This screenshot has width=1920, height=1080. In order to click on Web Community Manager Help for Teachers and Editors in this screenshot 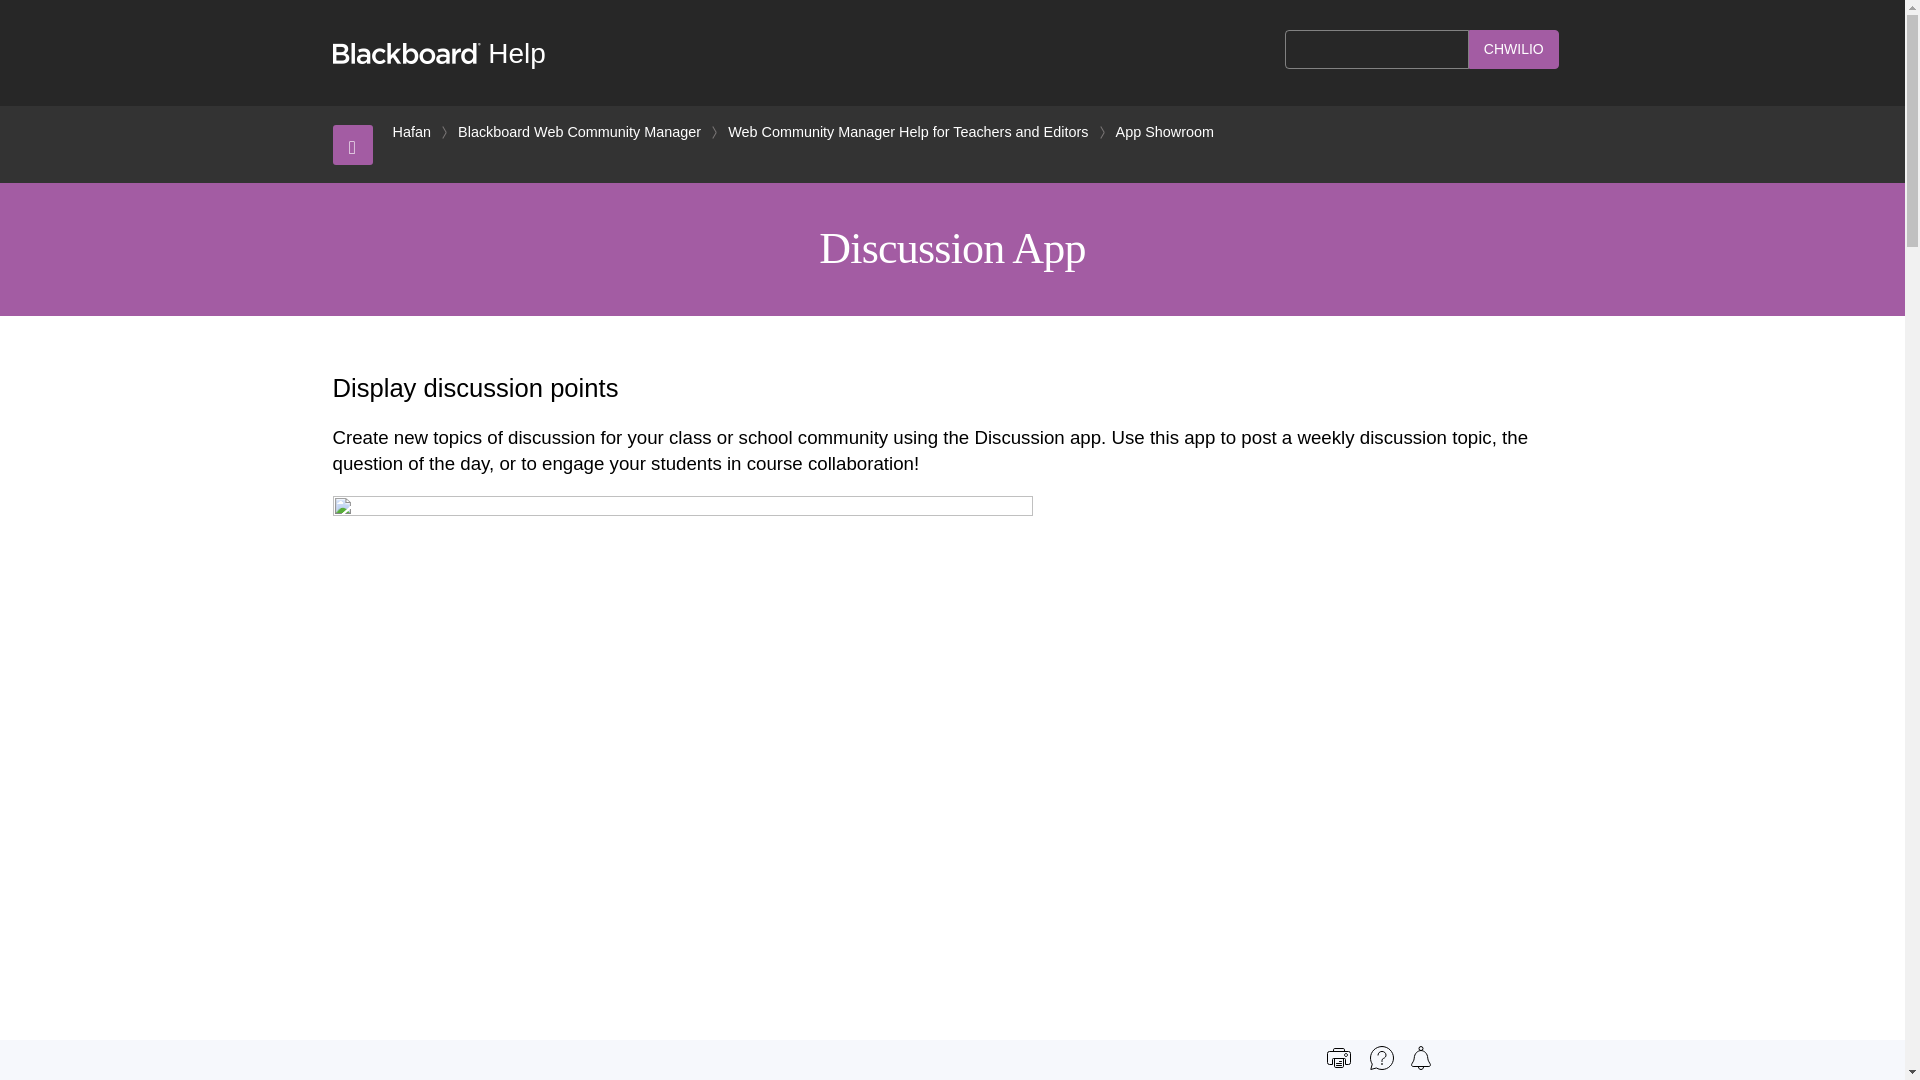, I will do `click(908, 132)`.